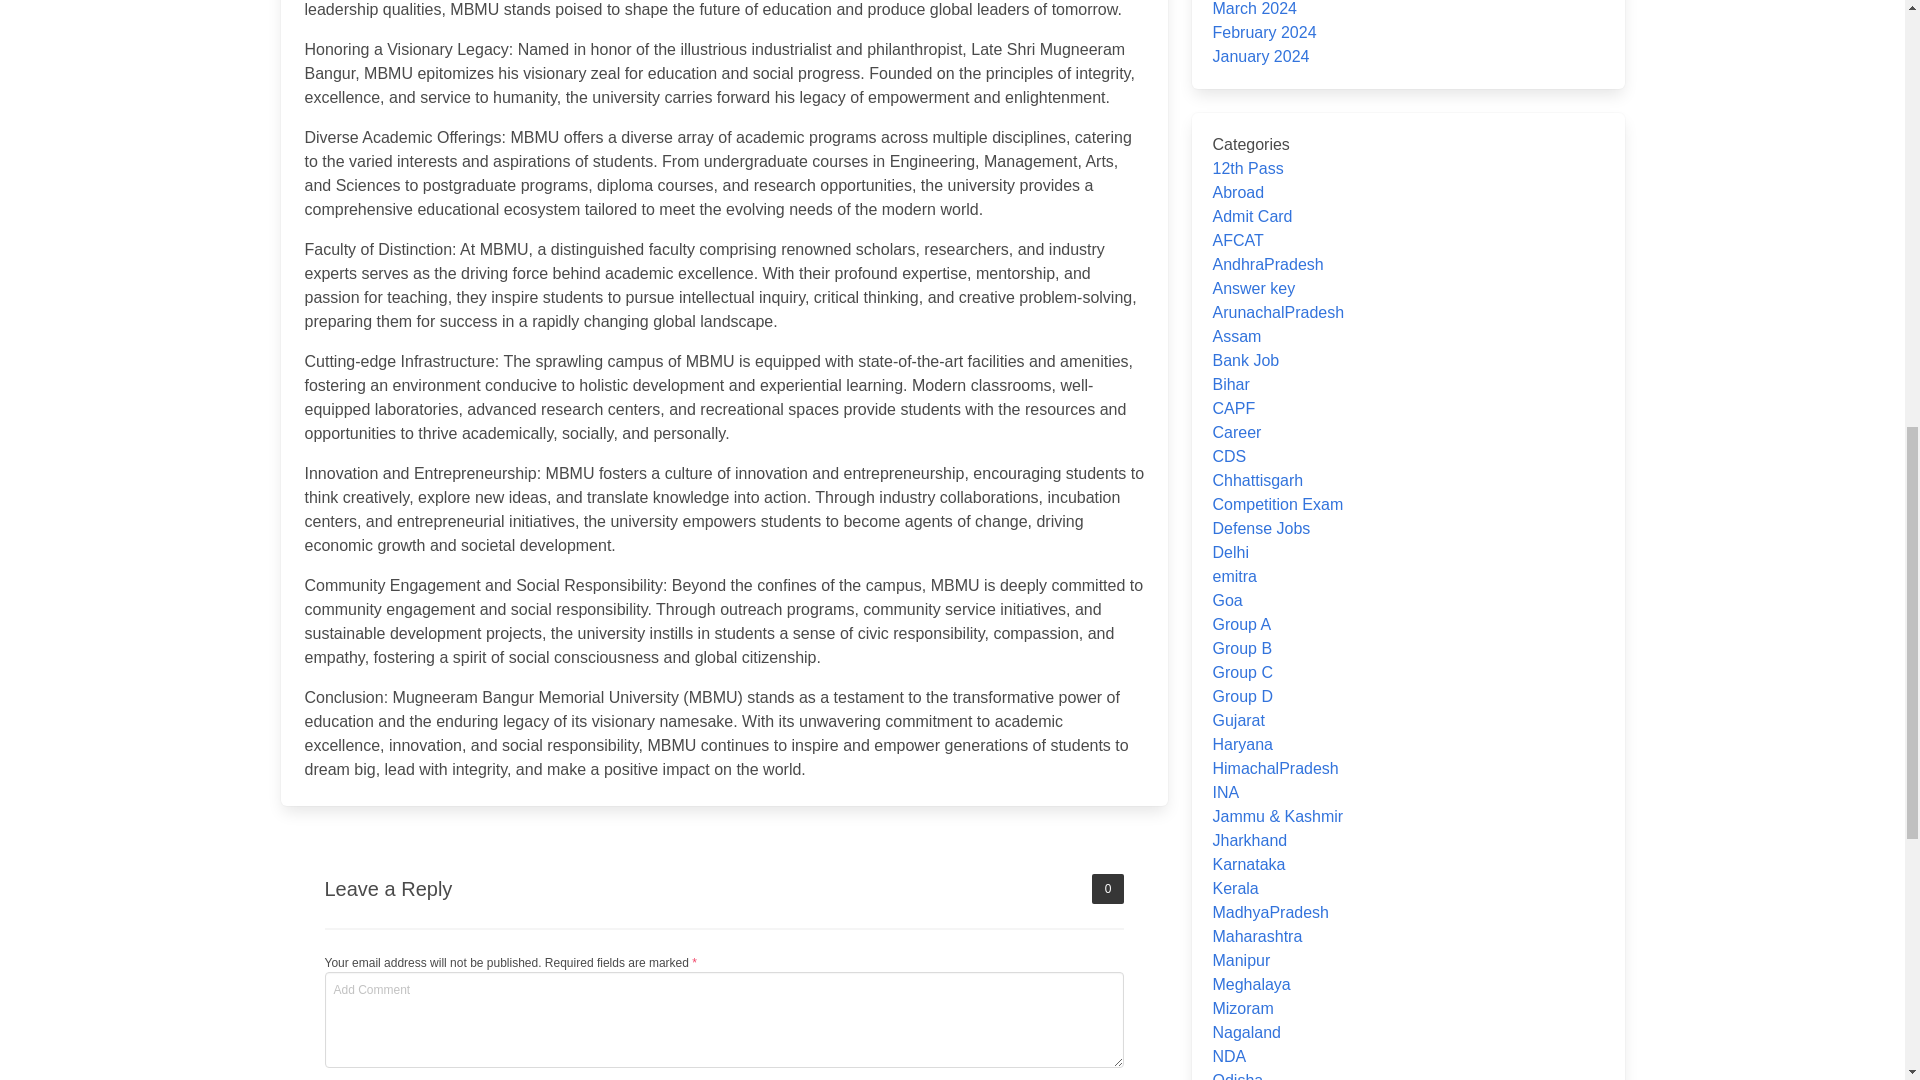 Image resolution: width=1920 pixels, height=1080 pixels. What do you see at coordinates (1244, 360) in the screenshot?
I see `Bank Job` at bounding box center [1244, 360].